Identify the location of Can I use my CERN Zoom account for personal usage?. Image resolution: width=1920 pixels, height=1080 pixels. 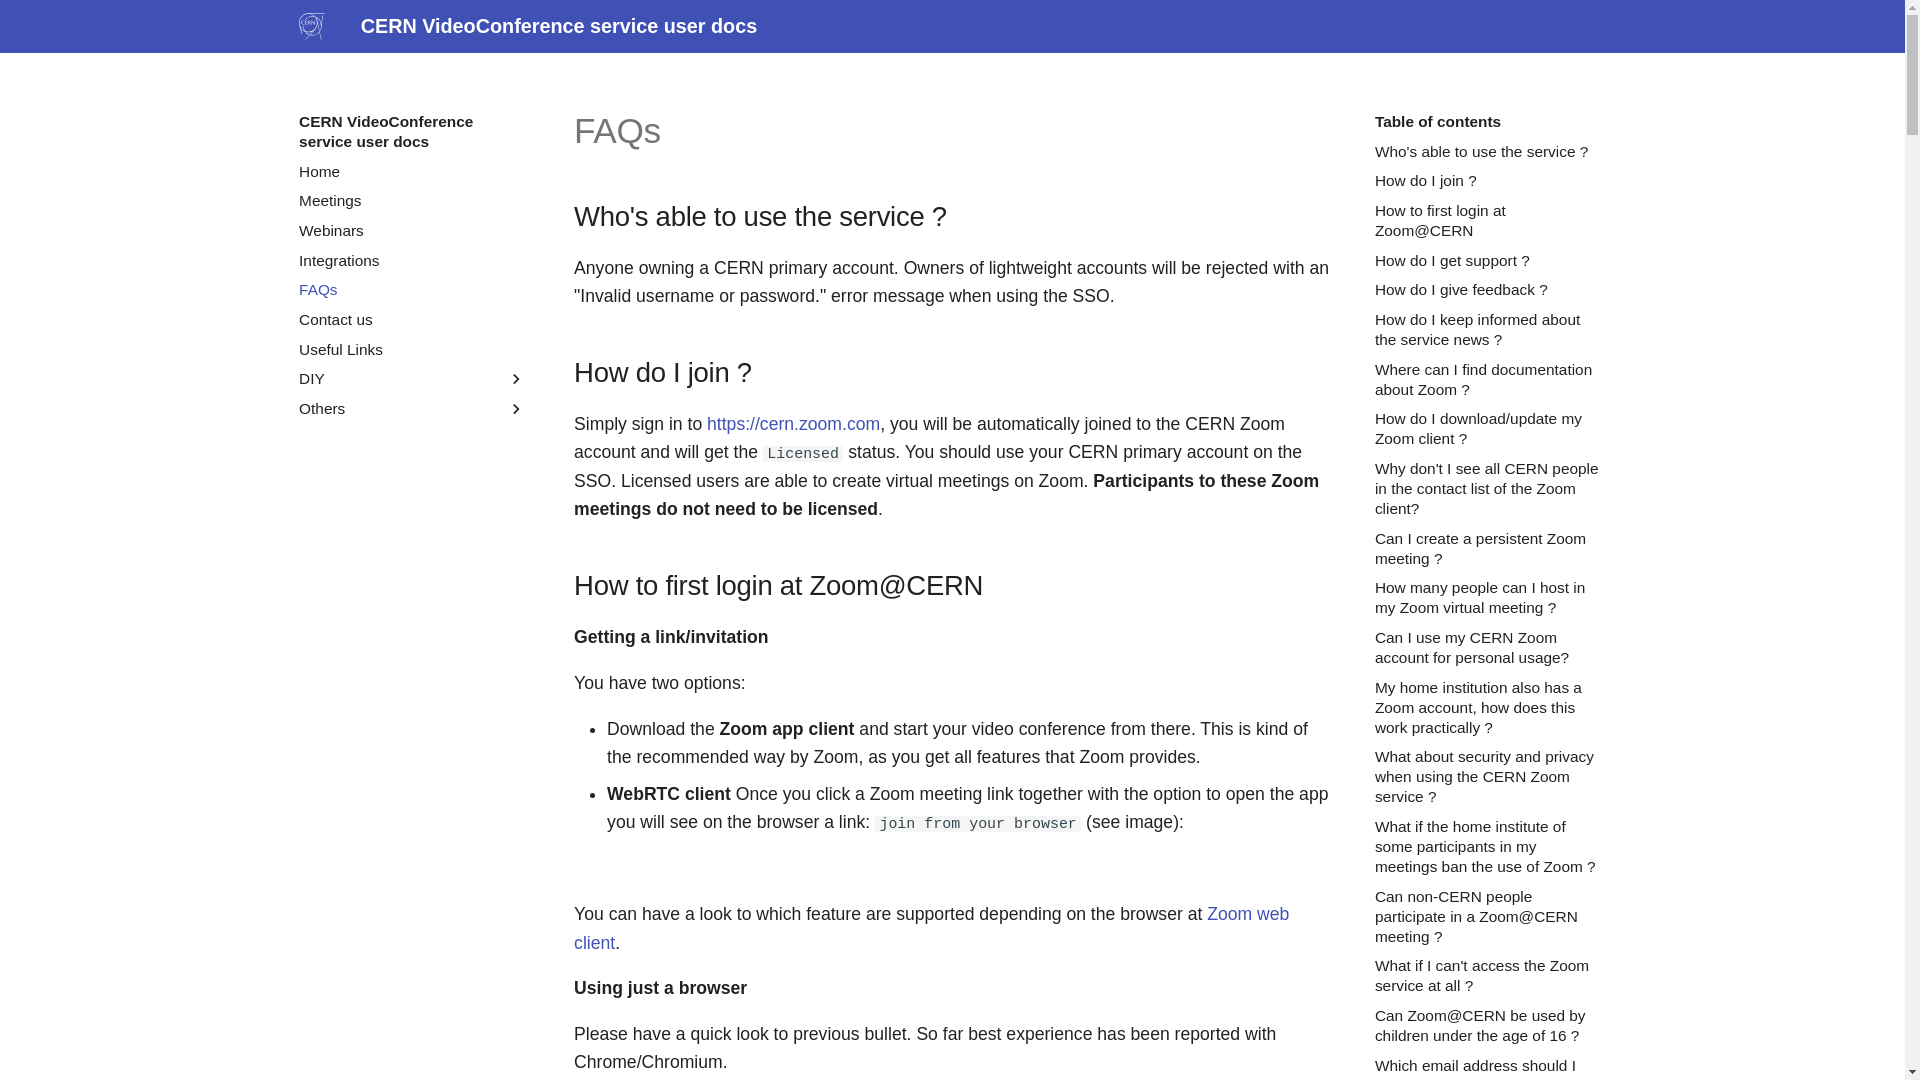
(1488, 648).